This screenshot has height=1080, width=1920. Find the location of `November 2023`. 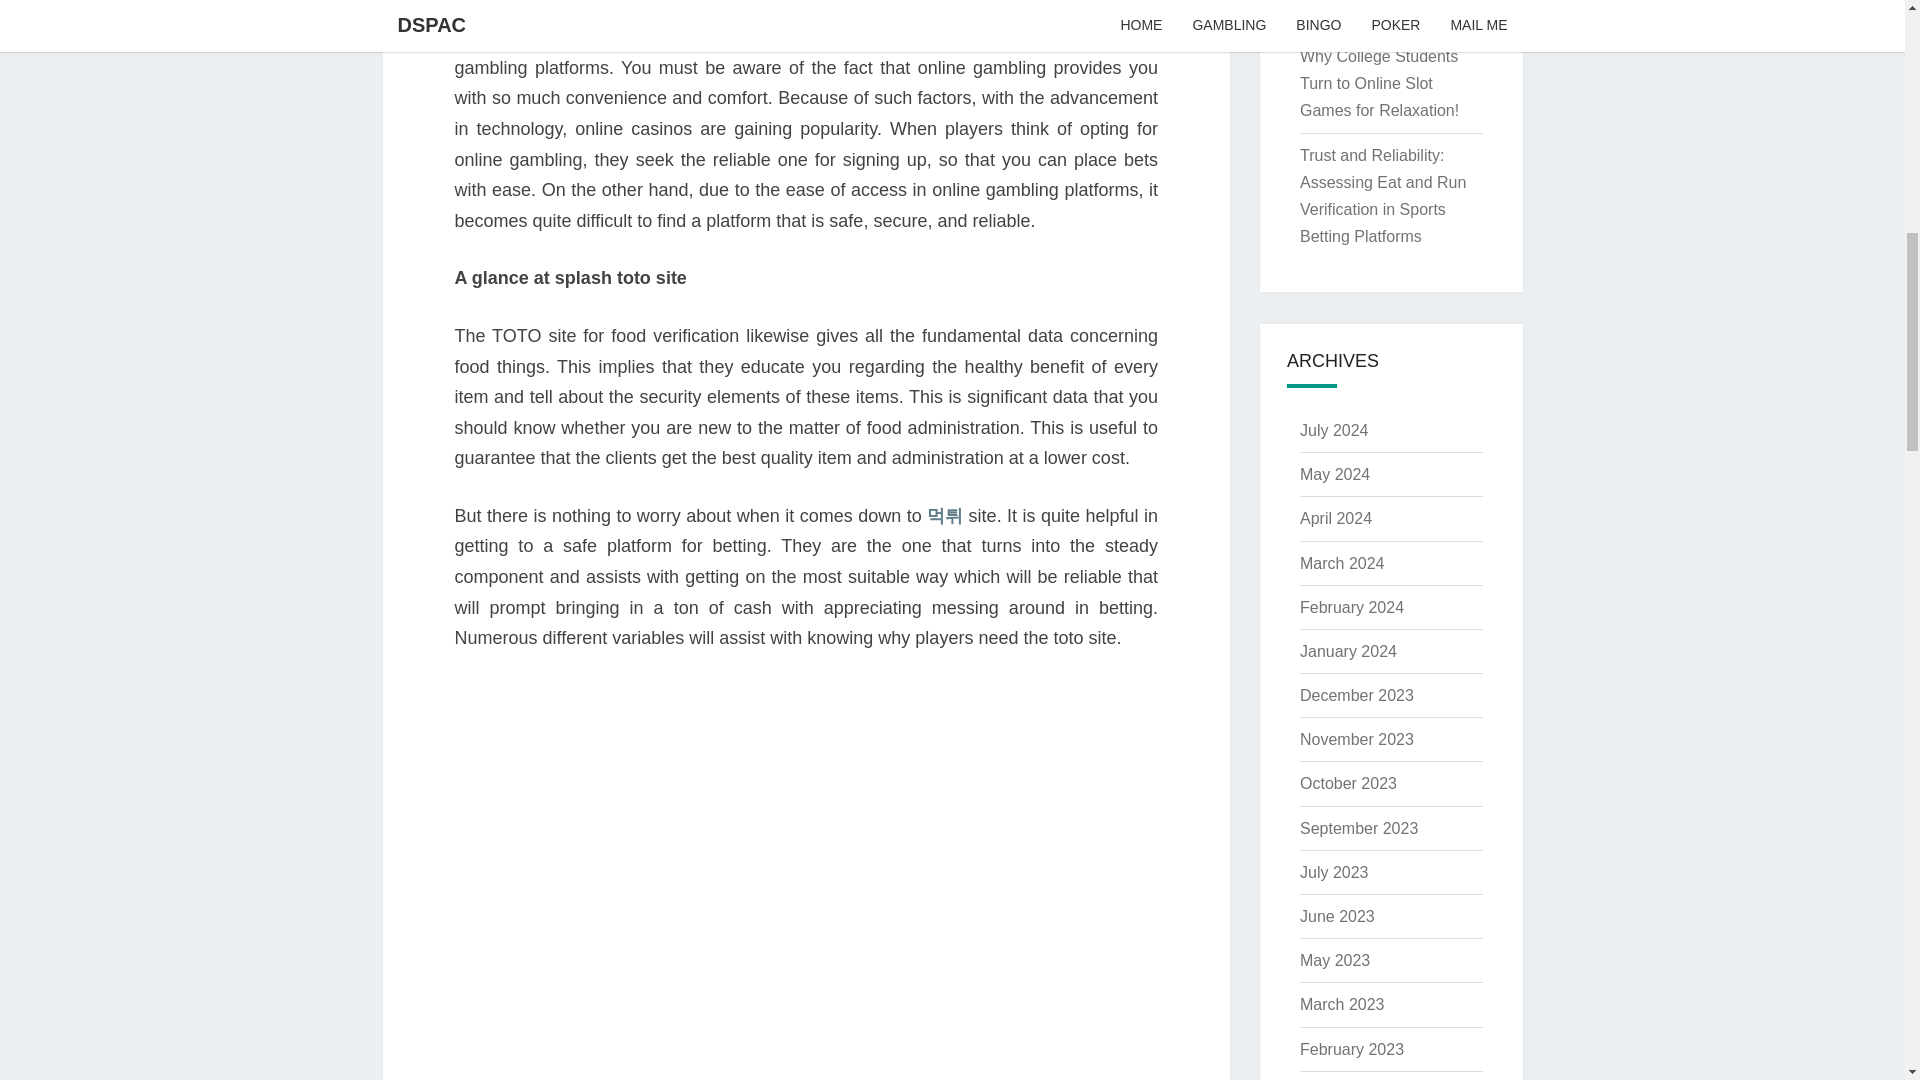

November 2023 is located at coordinates (1356, 740).